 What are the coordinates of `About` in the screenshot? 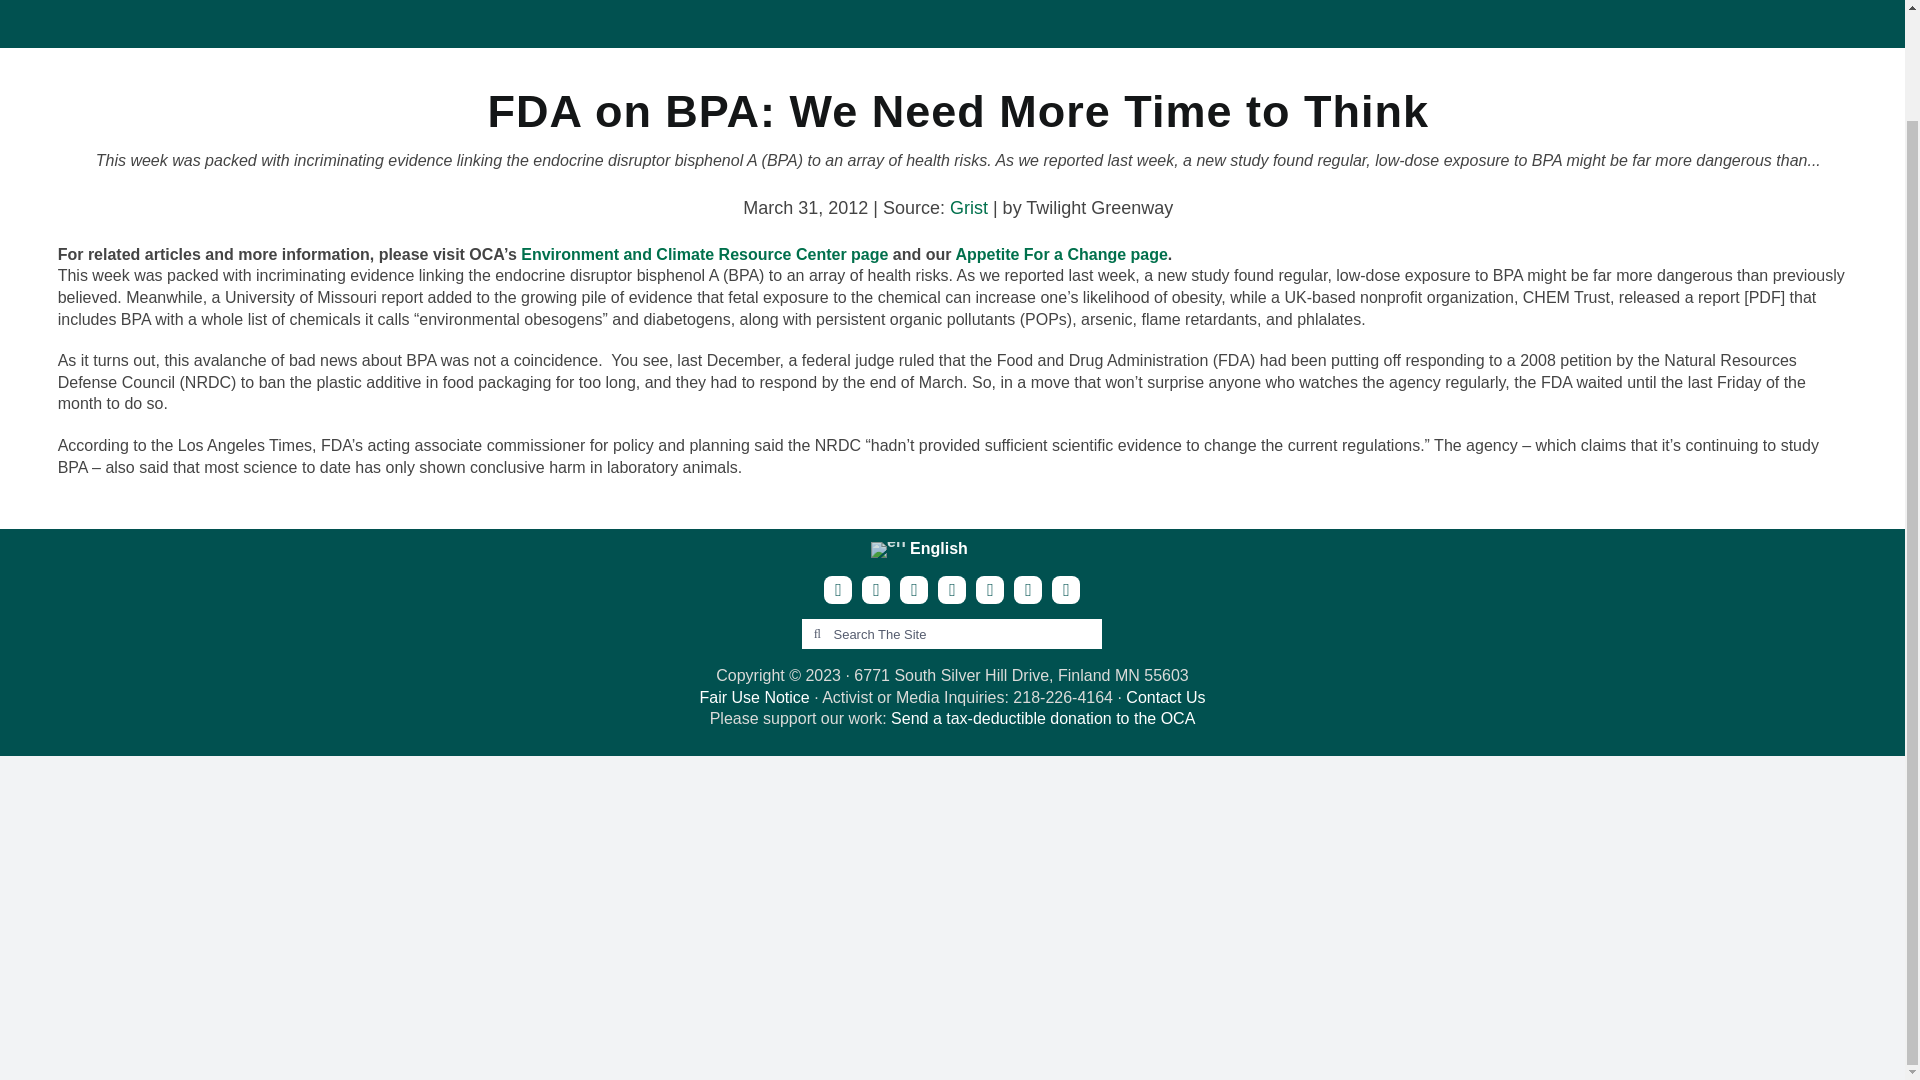 It's located at (1054, 14).